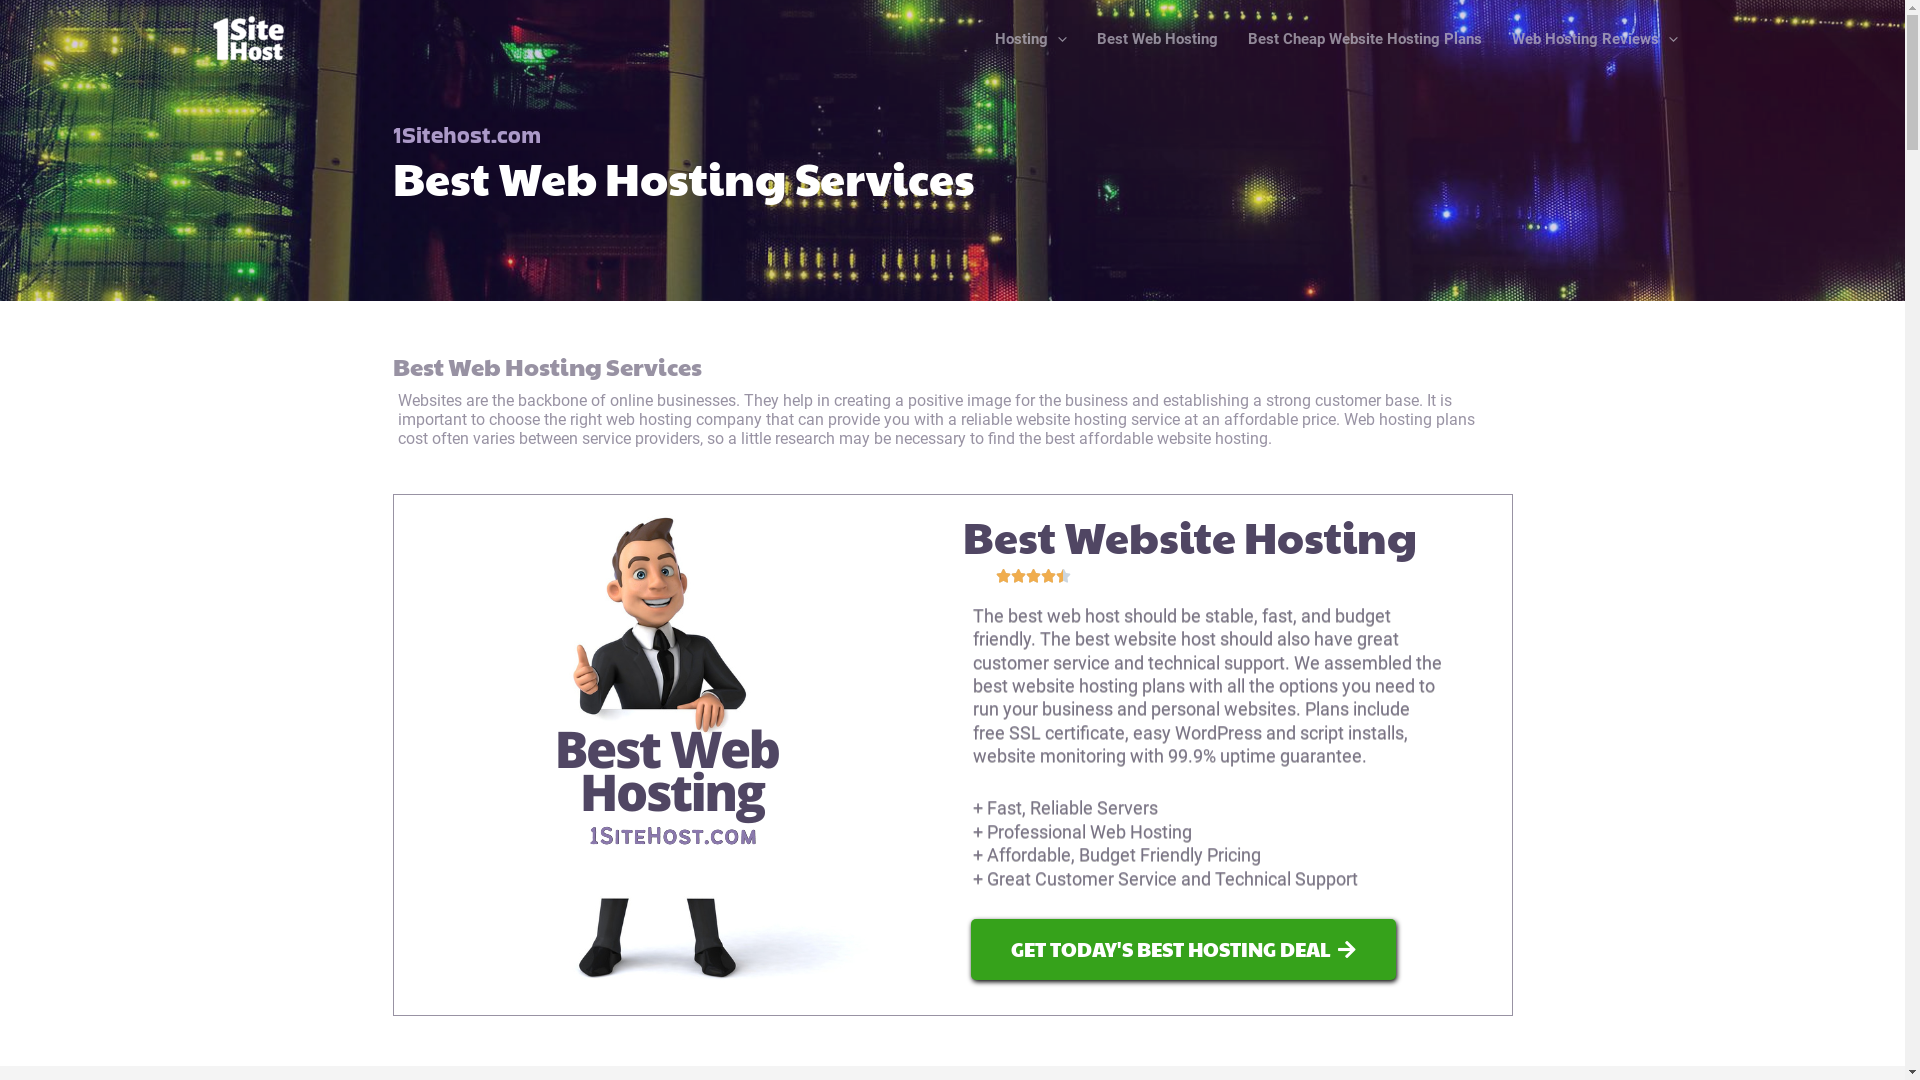 Image resolution: width=1920 pixels, height=1080 pixels. Describe the element at coordinates (1365, 39) in the screenshot. I see `Best Cheap Website Hosting Plans` at that location.